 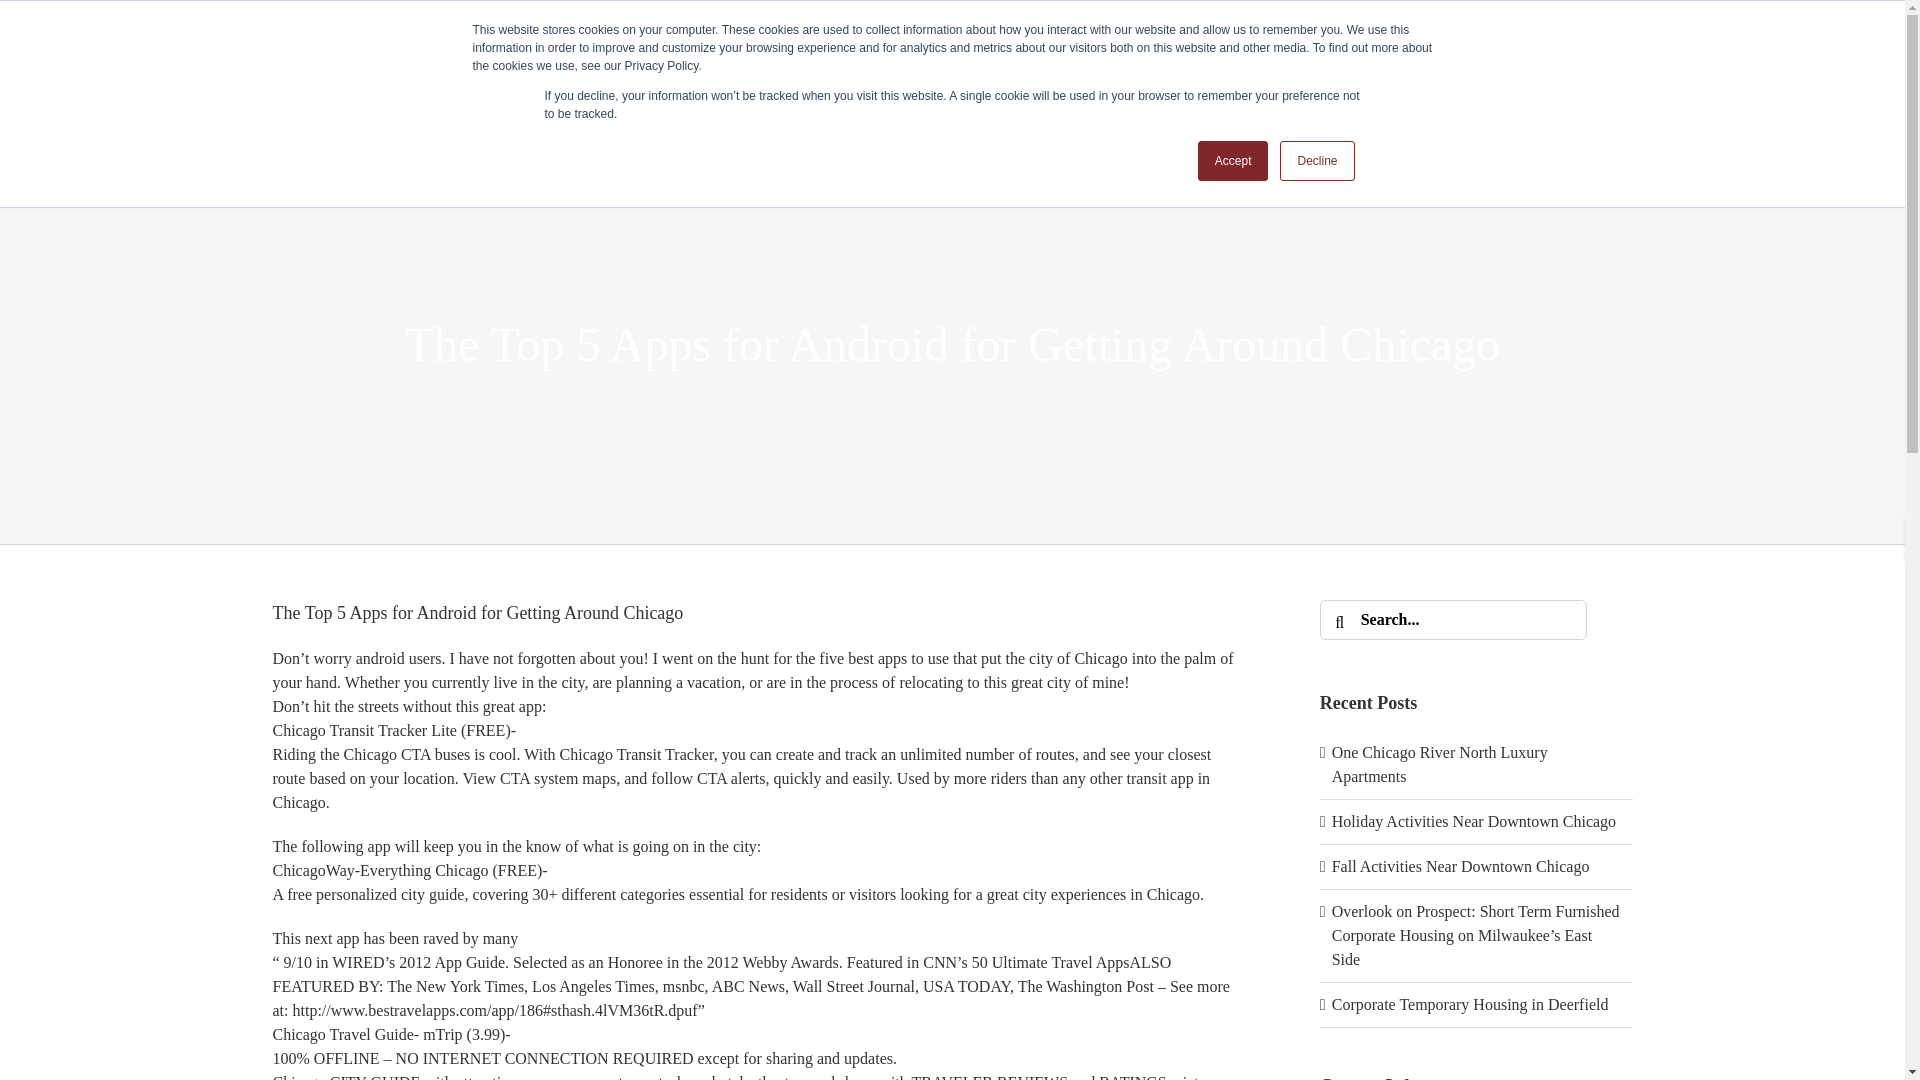 What do you see at coordinates (1090, 108) in the screenshot?
I see `Who We Serve` at bounding box center [1090, 108].